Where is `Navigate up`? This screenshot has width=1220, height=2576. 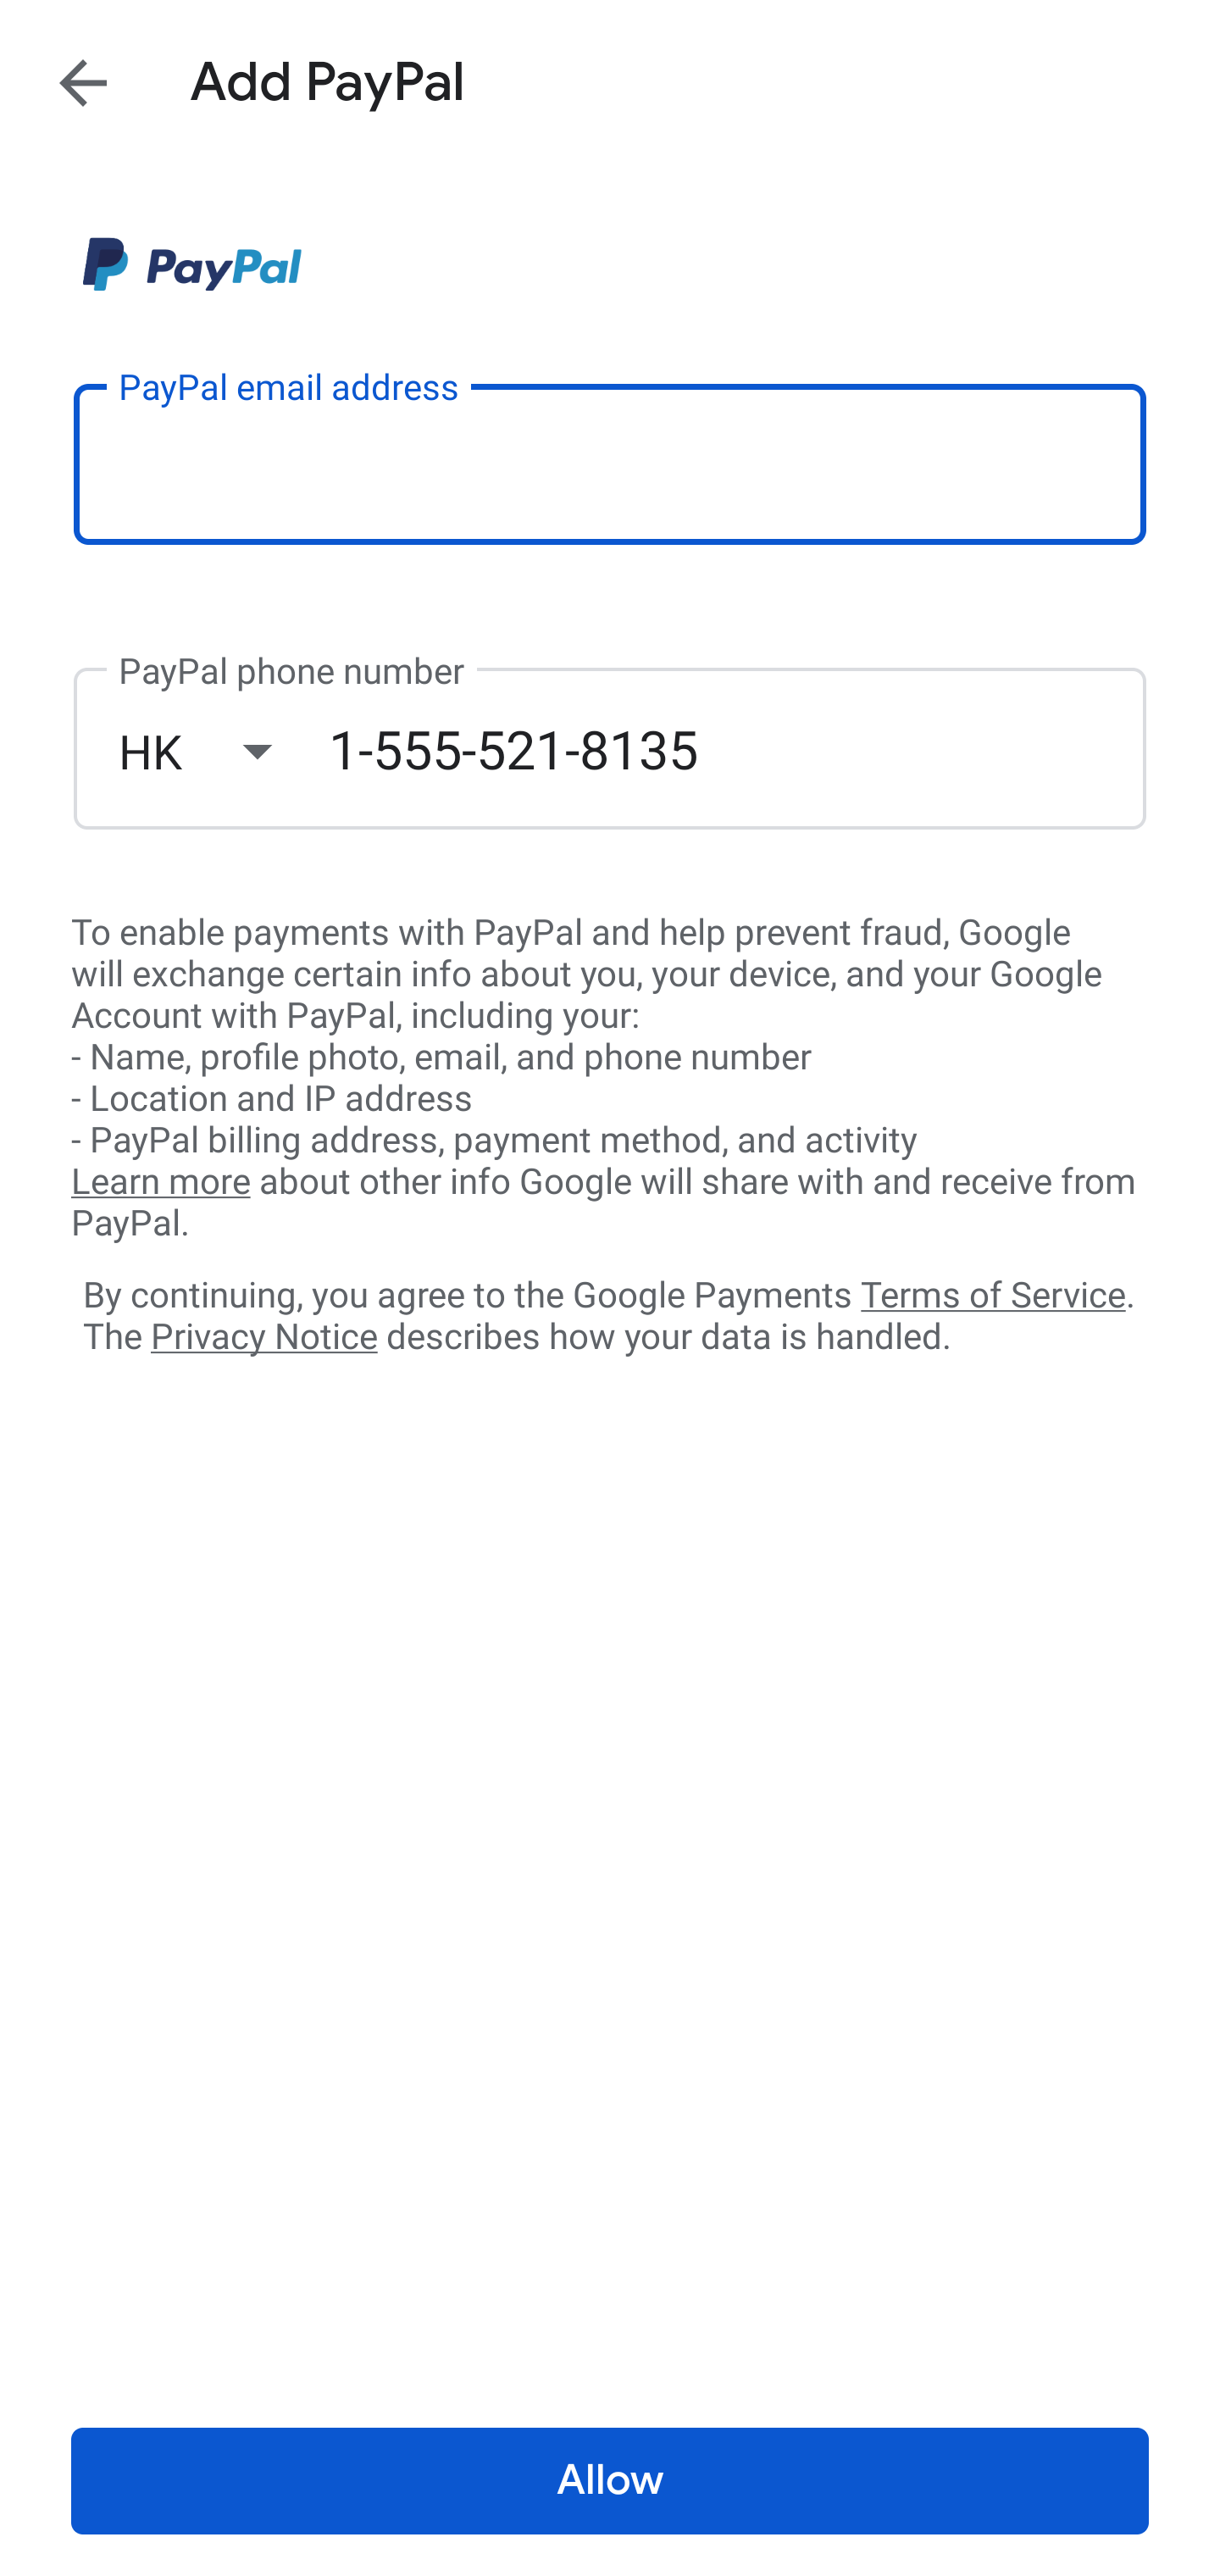 Navigate up is located at coordinates (83, 82).